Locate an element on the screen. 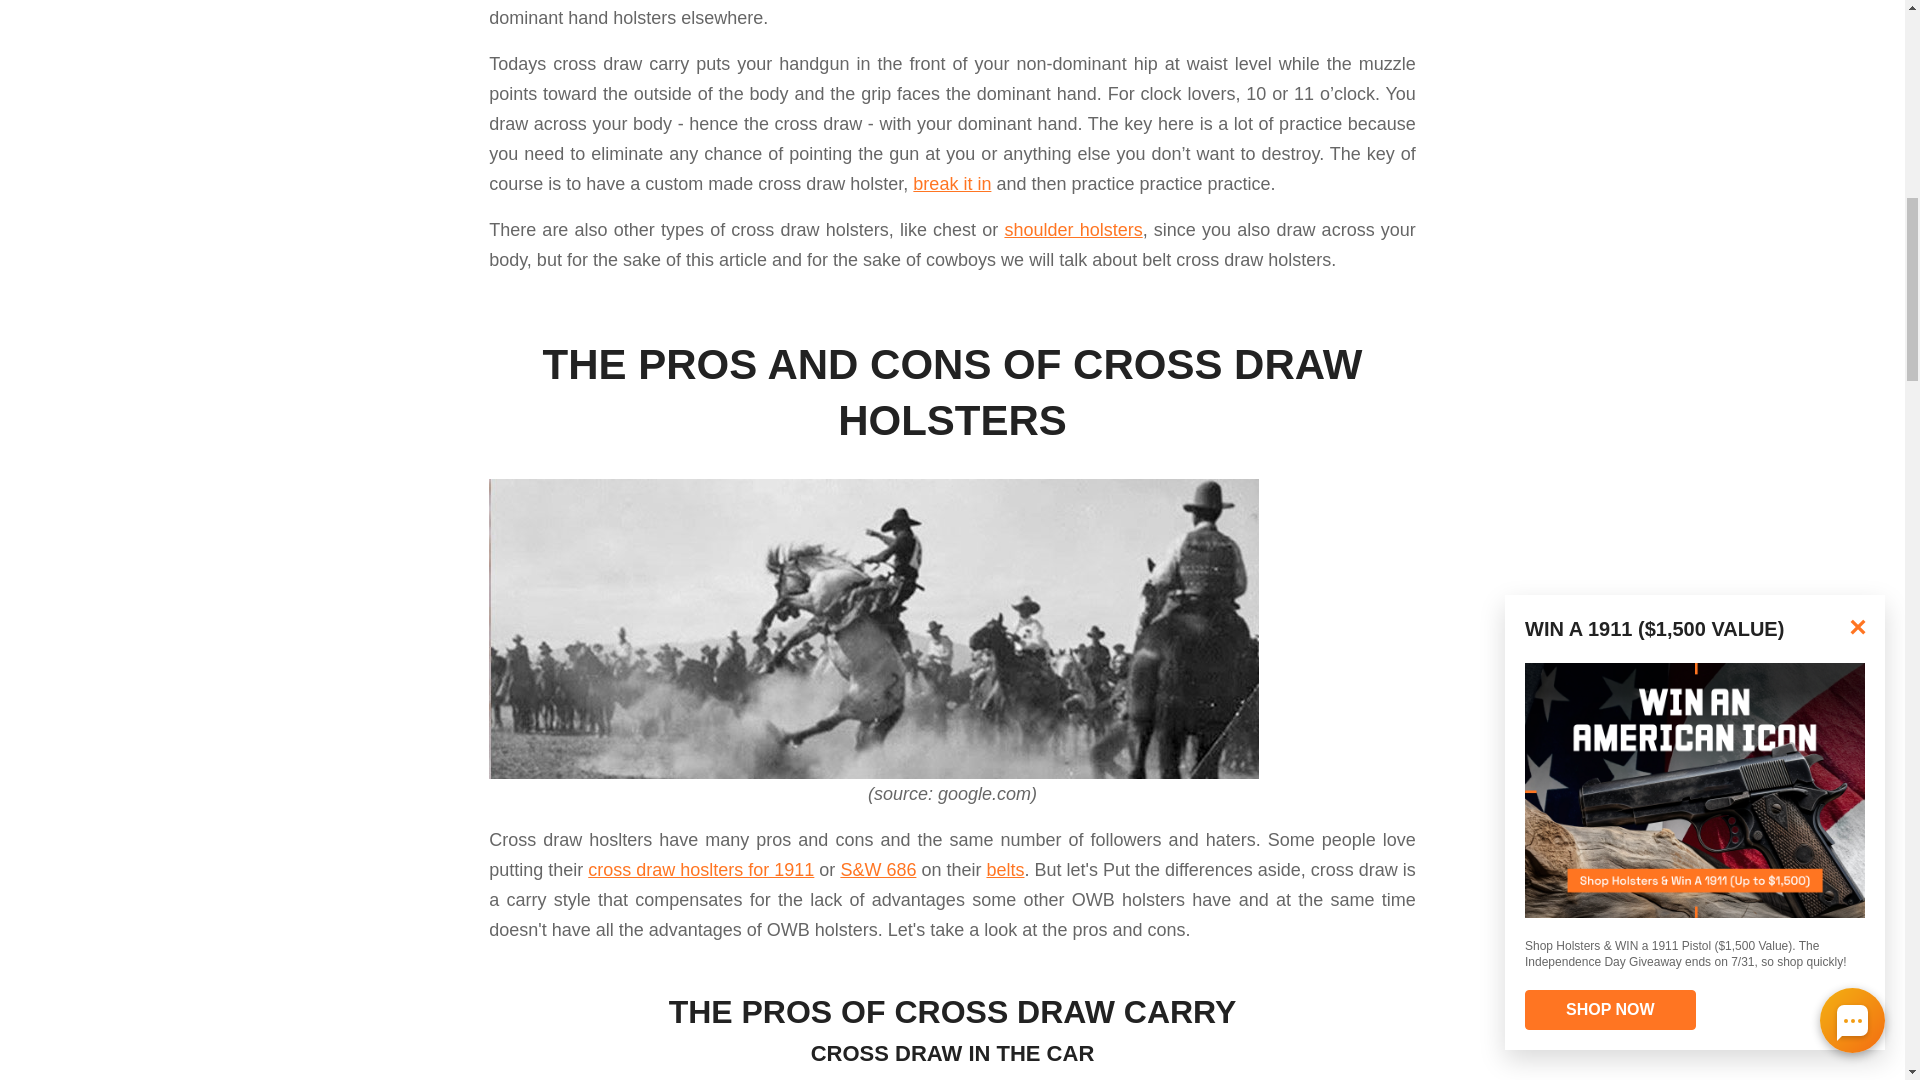  belts is located at coordinates (1004, 870).